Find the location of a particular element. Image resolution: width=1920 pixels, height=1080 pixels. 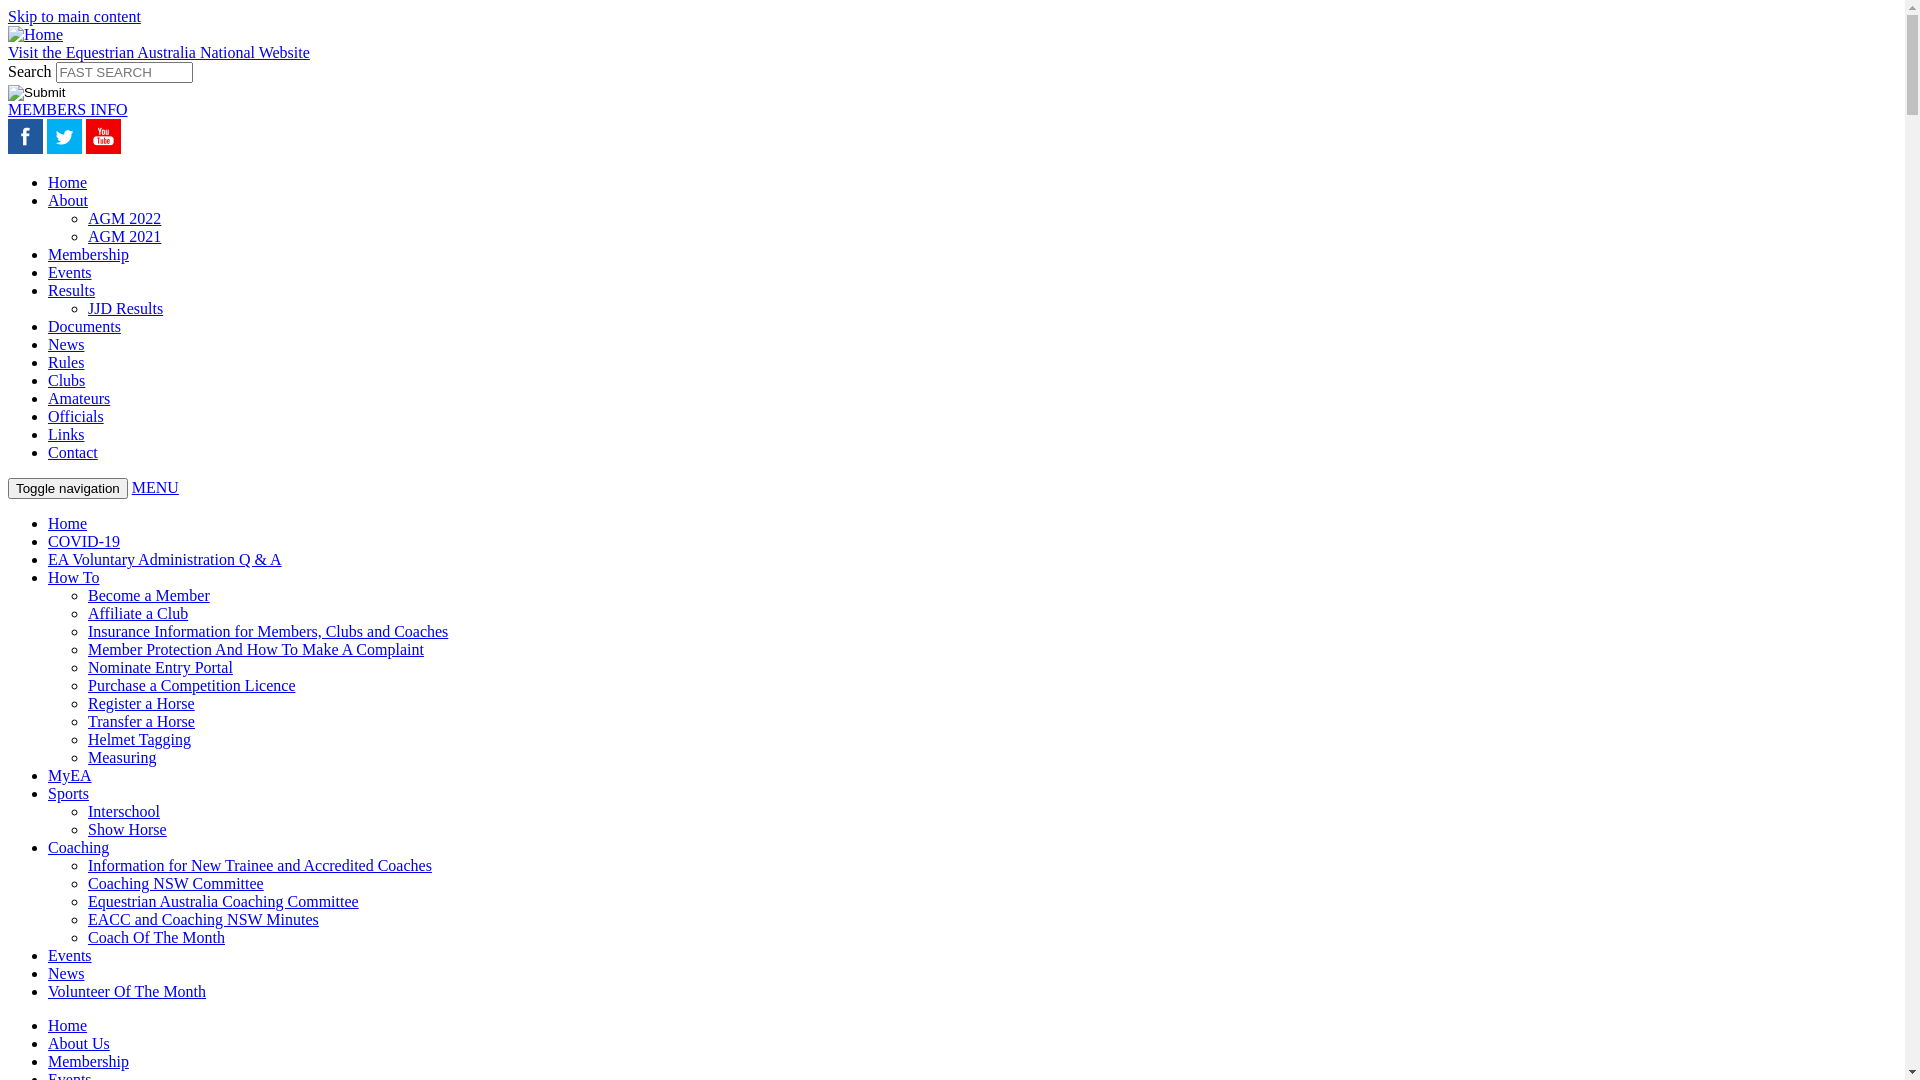

Show Horse is located at coordinates (128, 830).